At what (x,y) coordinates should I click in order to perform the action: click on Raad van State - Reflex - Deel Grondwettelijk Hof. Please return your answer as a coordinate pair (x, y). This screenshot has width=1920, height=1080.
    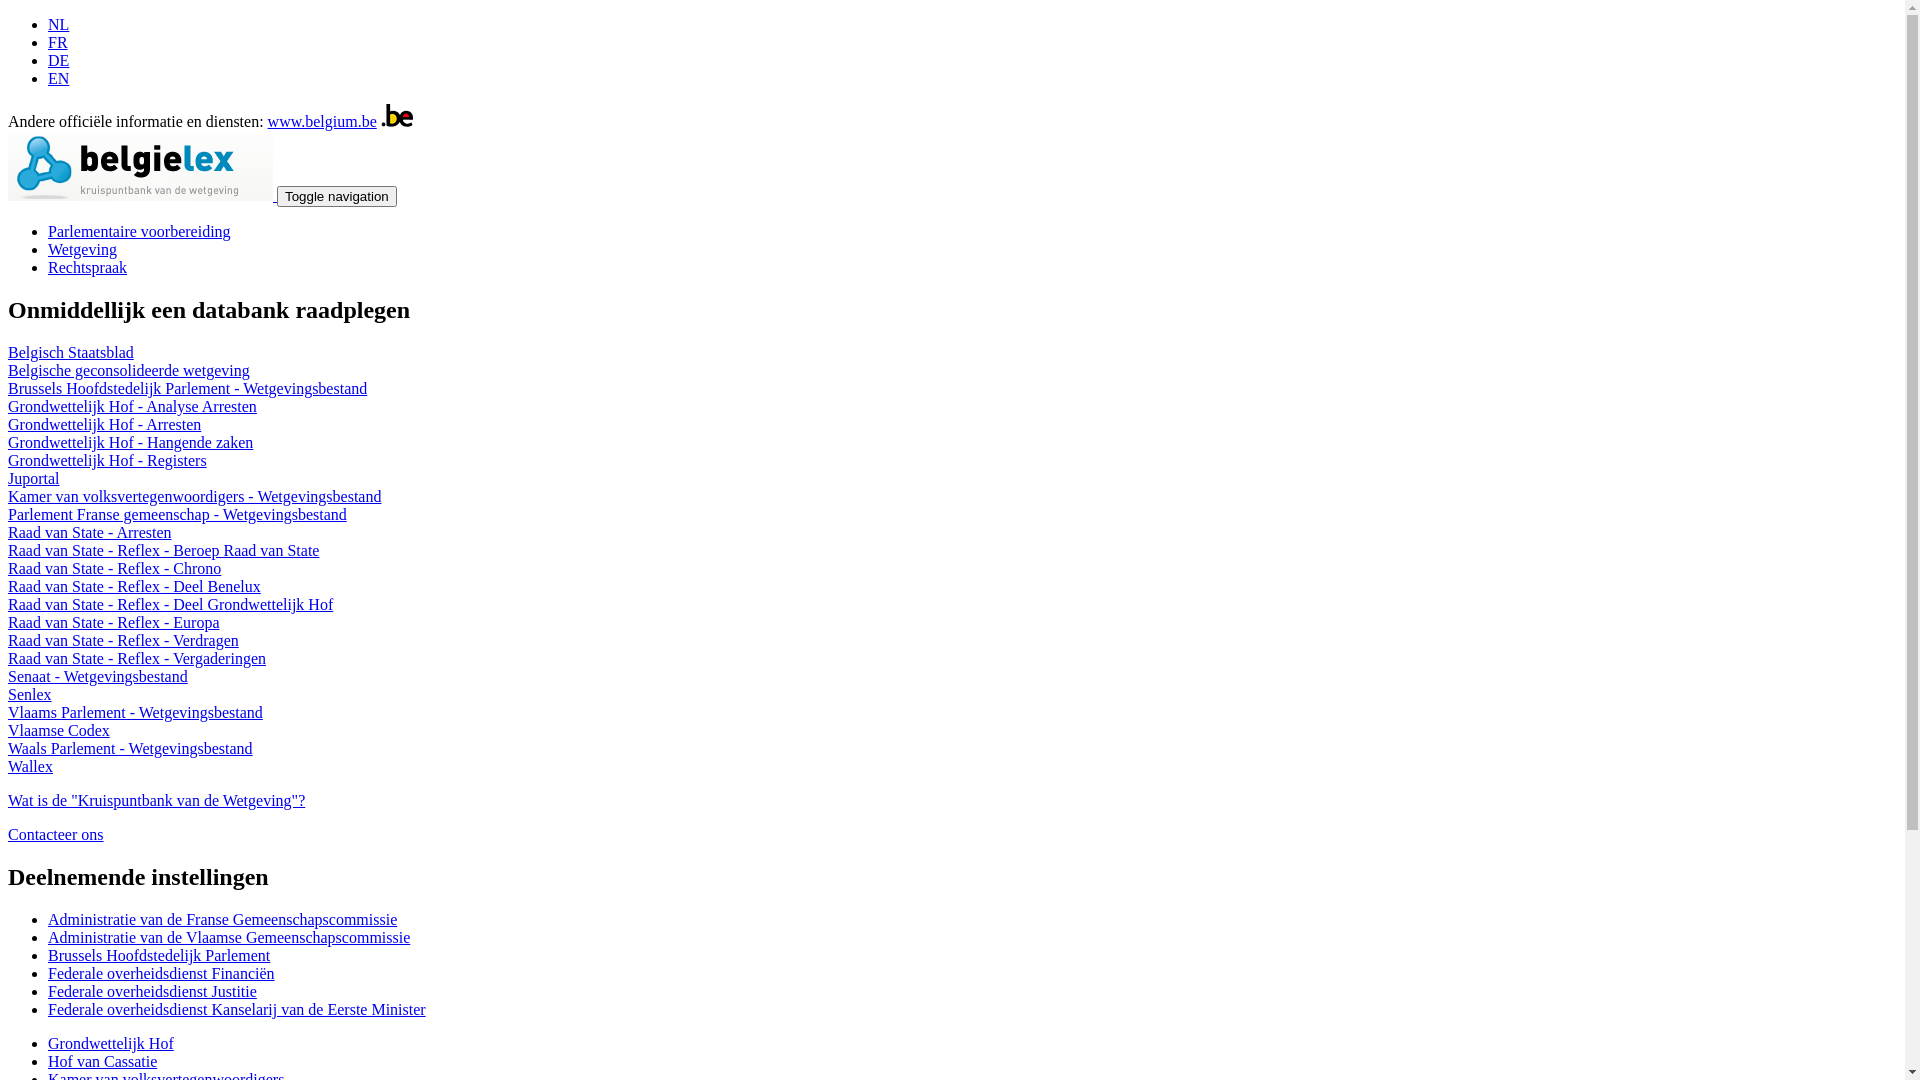
    Looking at the image, I should click on (170, 604).